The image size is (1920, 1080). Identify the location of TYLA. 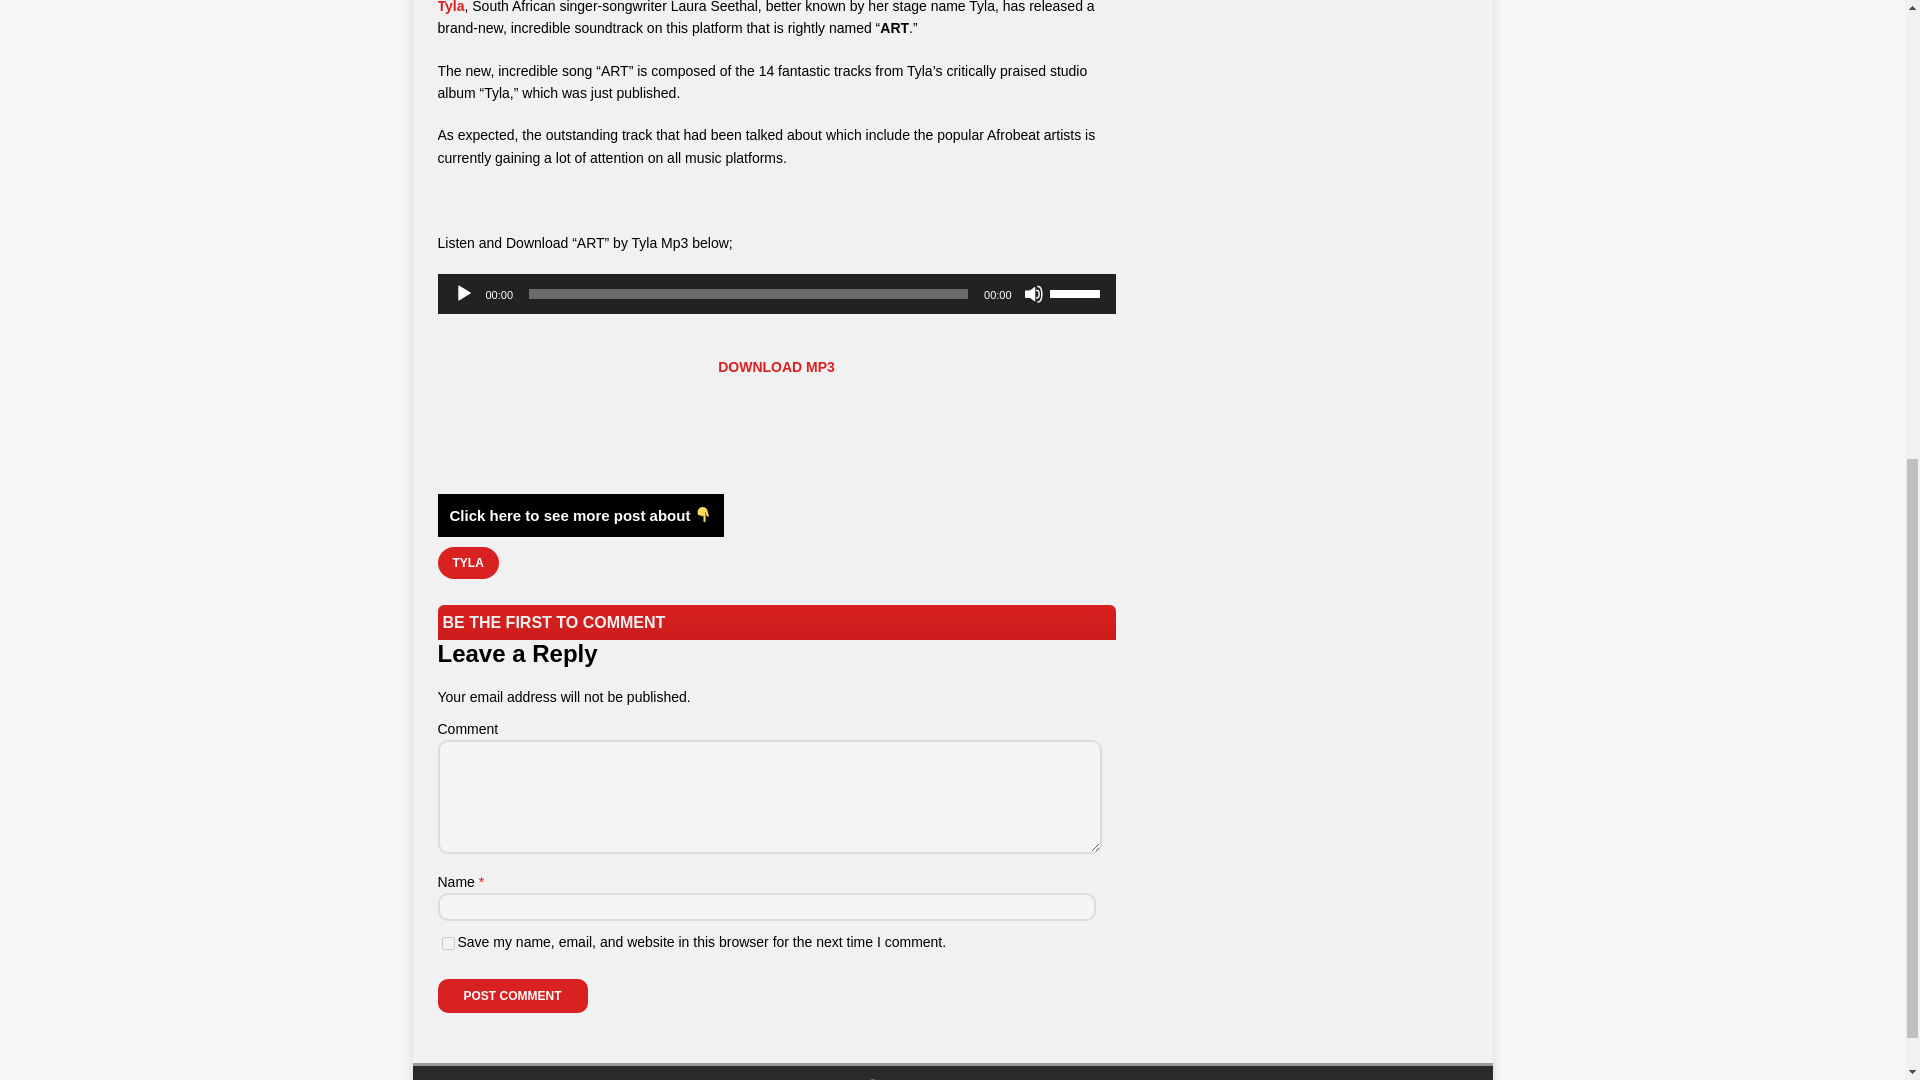
(468, 562).